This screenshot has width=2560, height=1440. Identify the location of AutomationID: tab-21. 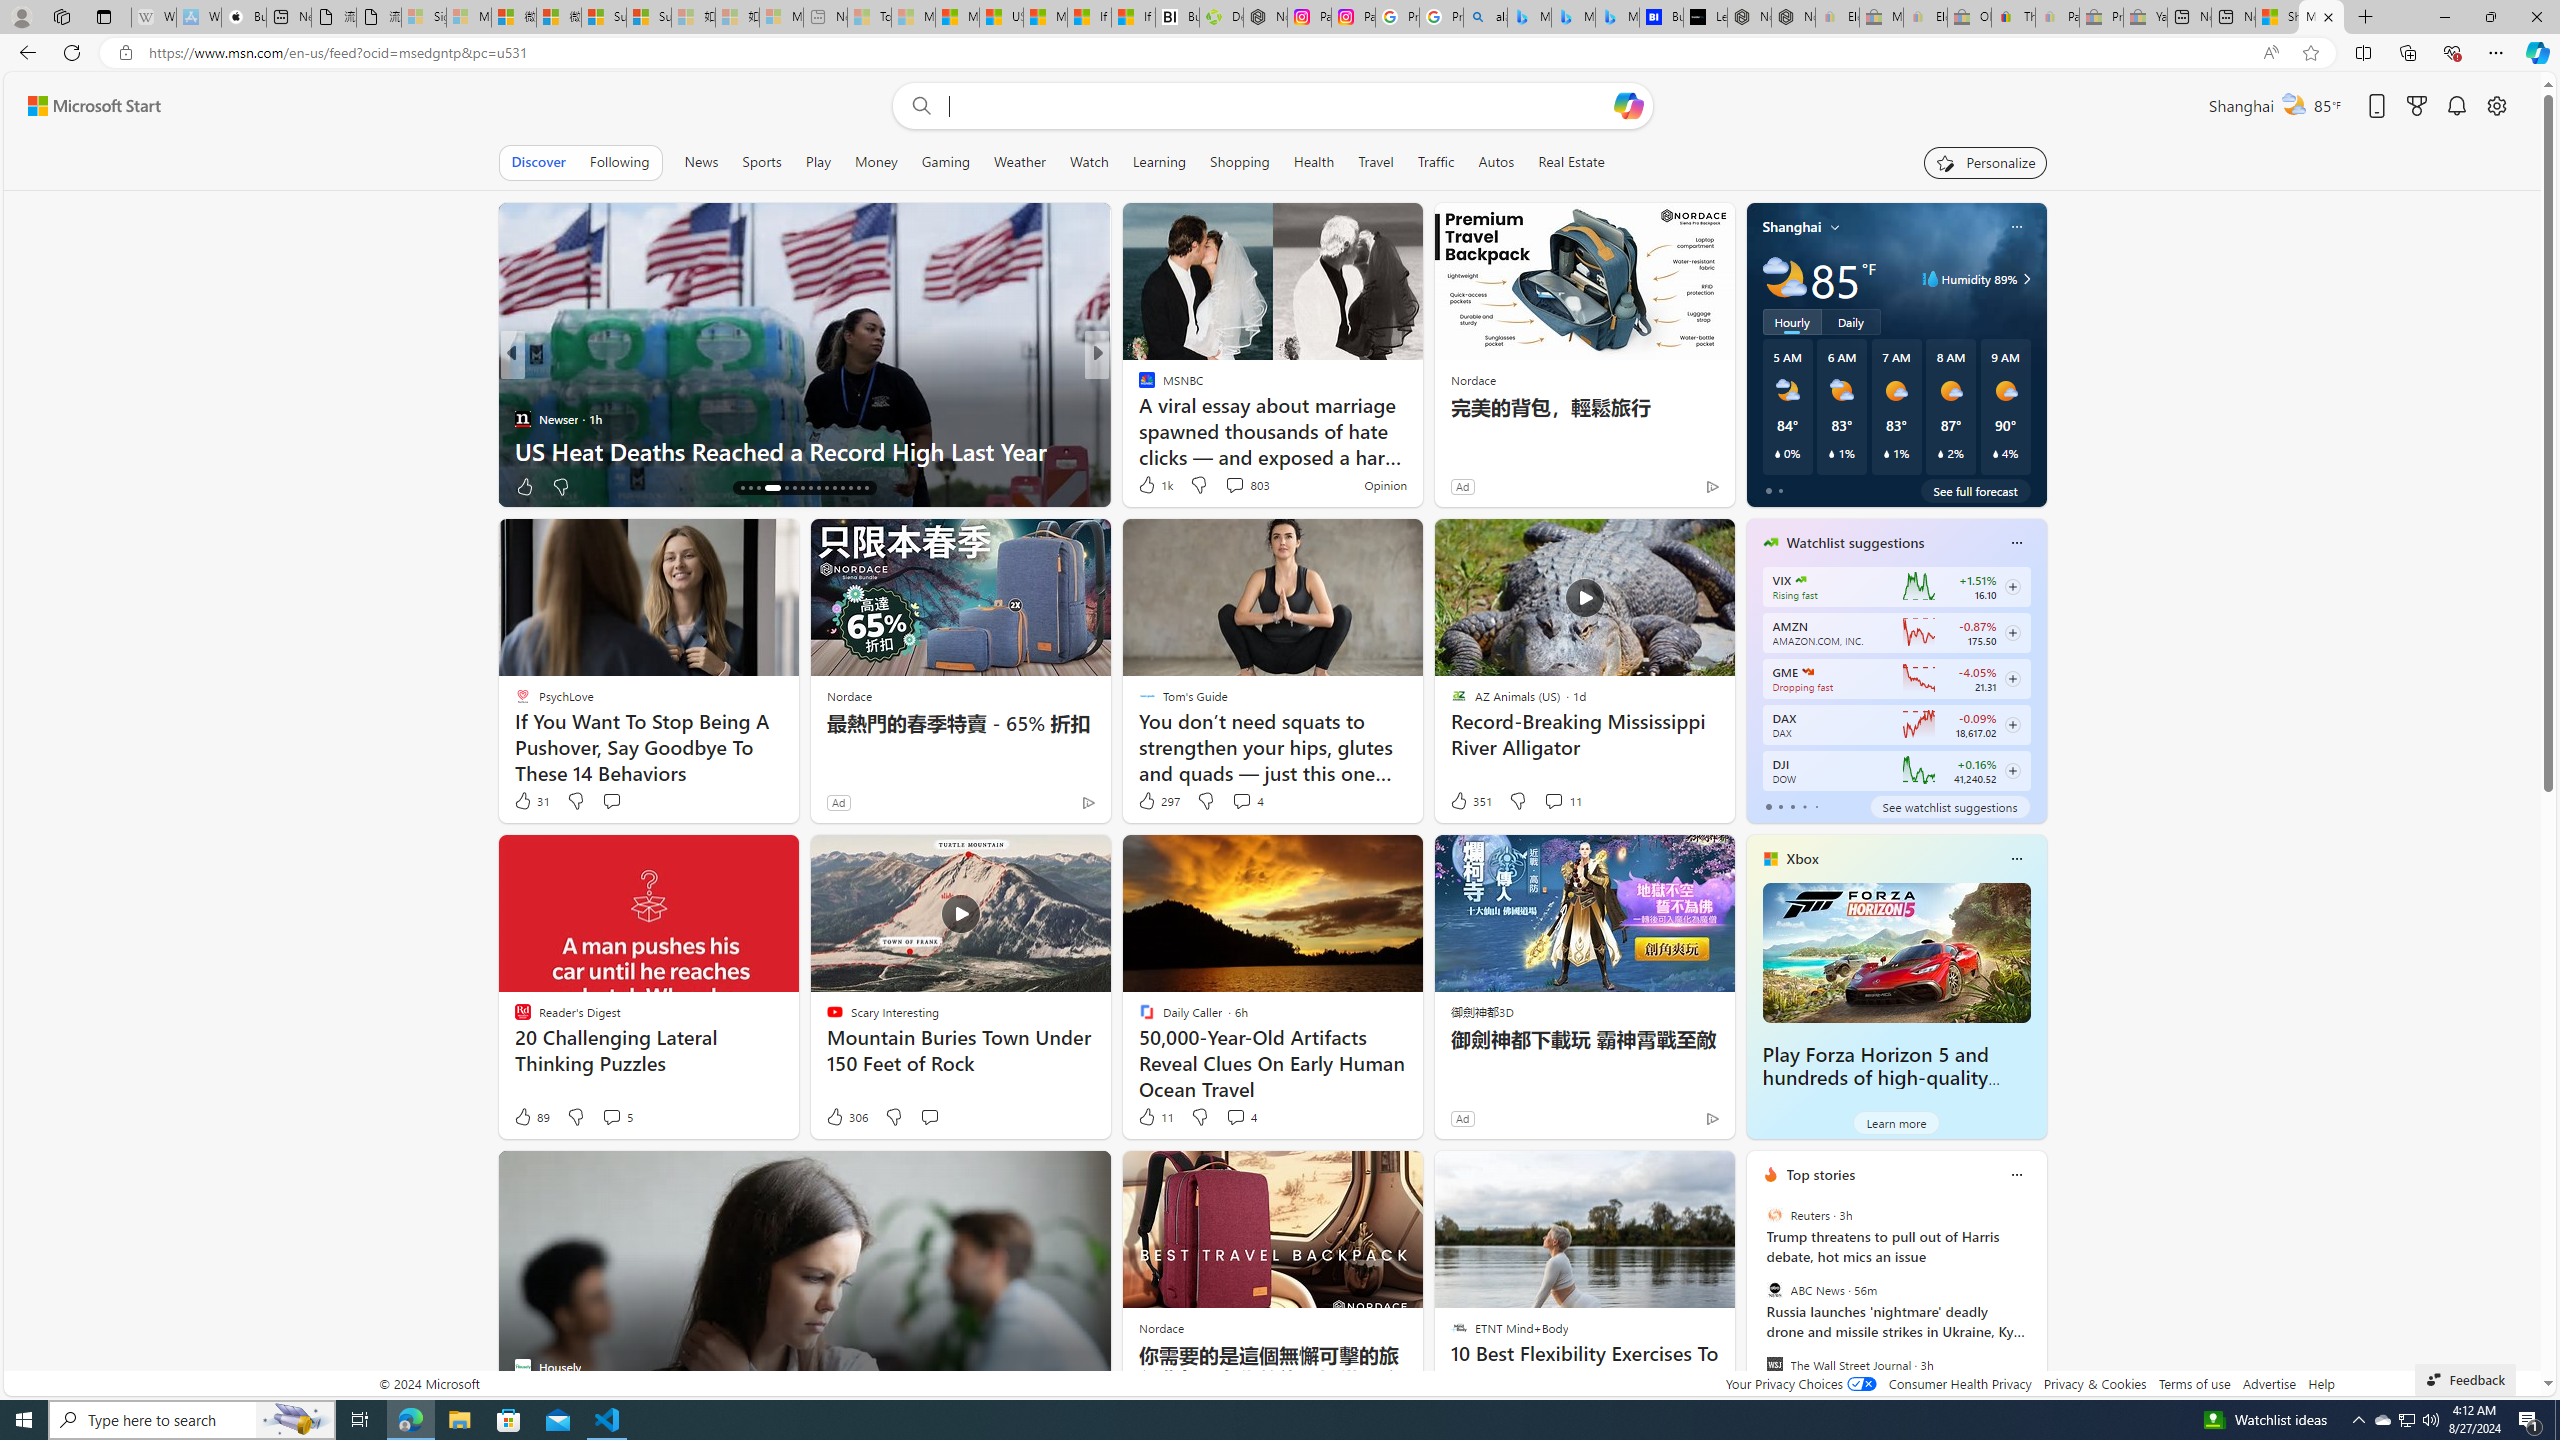
(794, 488).